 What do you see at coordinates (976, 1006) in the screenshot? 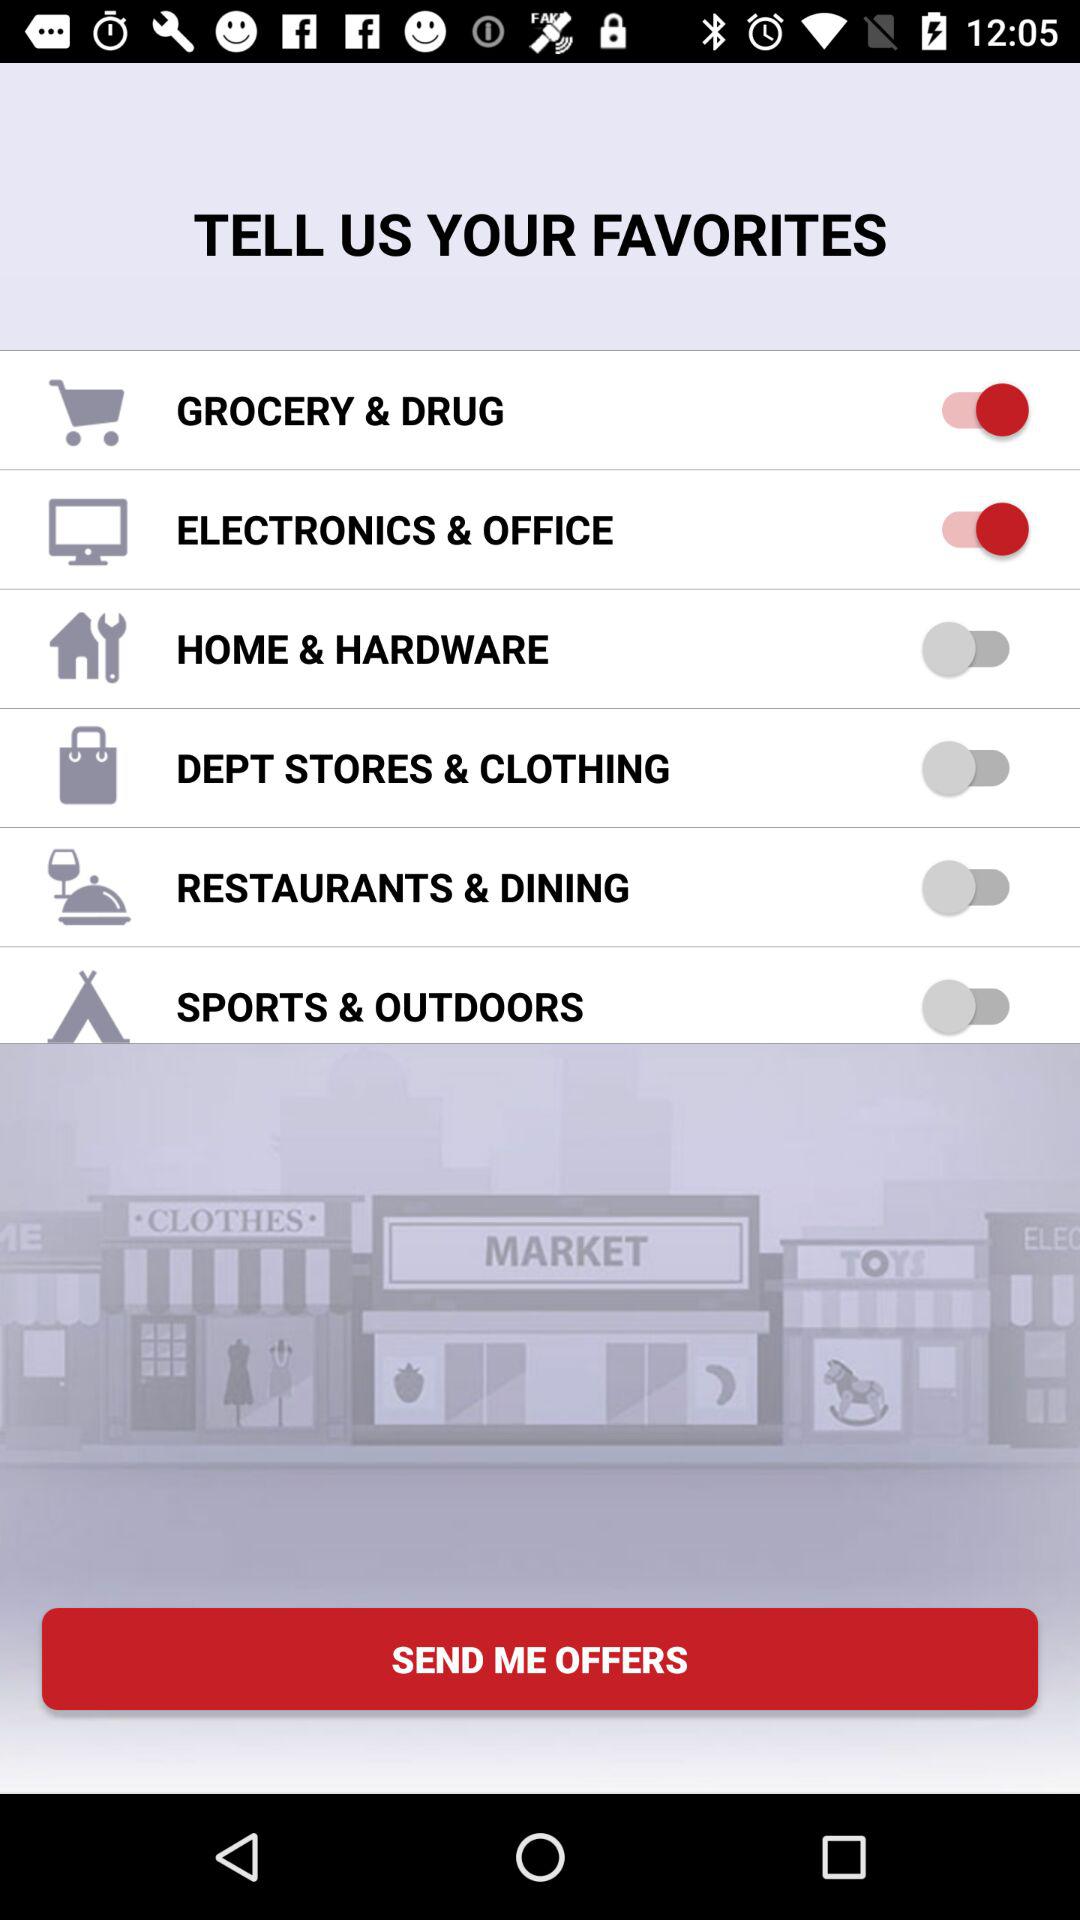
I see `switch sports outdoor under favorites` at bounding box center [976, 1006].